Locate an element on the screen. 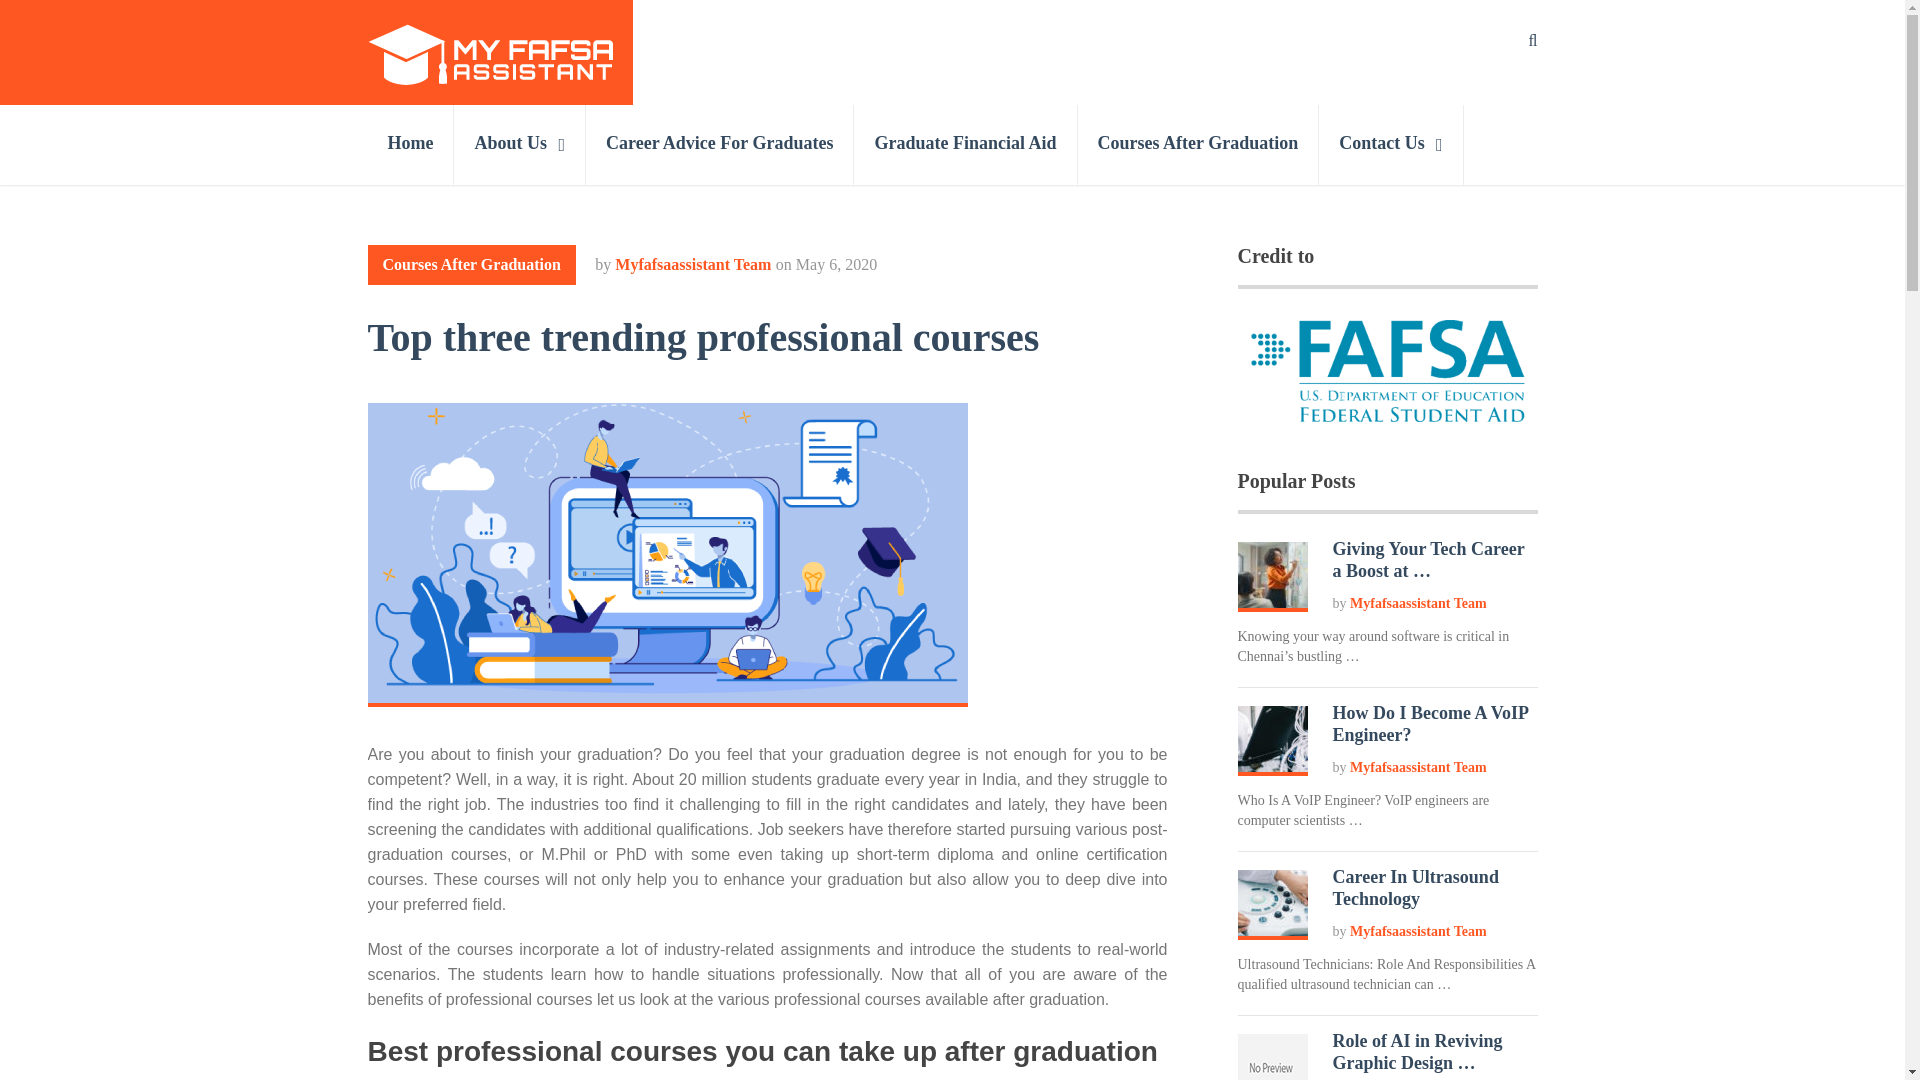  Contact Us is located at coordinates (1391, 144).